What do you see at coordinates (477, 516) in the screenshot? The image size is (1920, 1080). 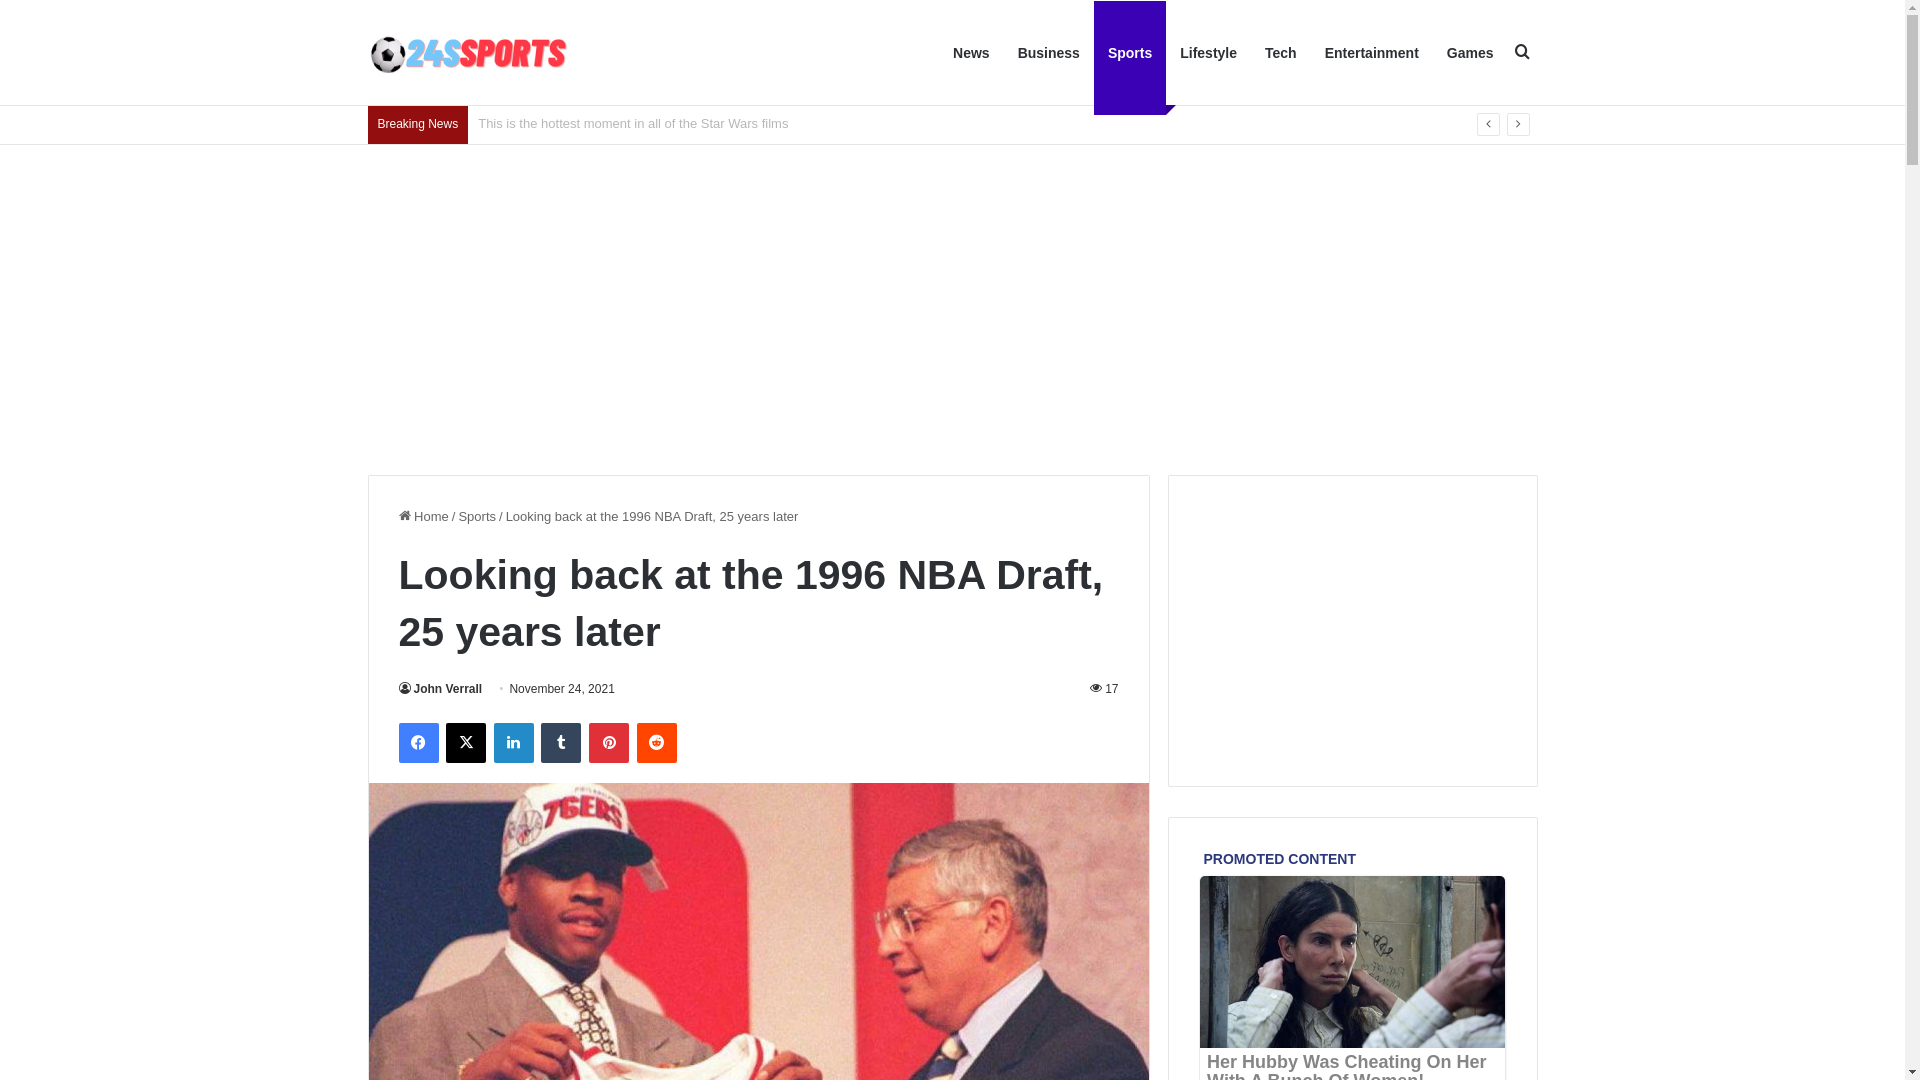 I see `Sports` at bounding box center [477, 516].